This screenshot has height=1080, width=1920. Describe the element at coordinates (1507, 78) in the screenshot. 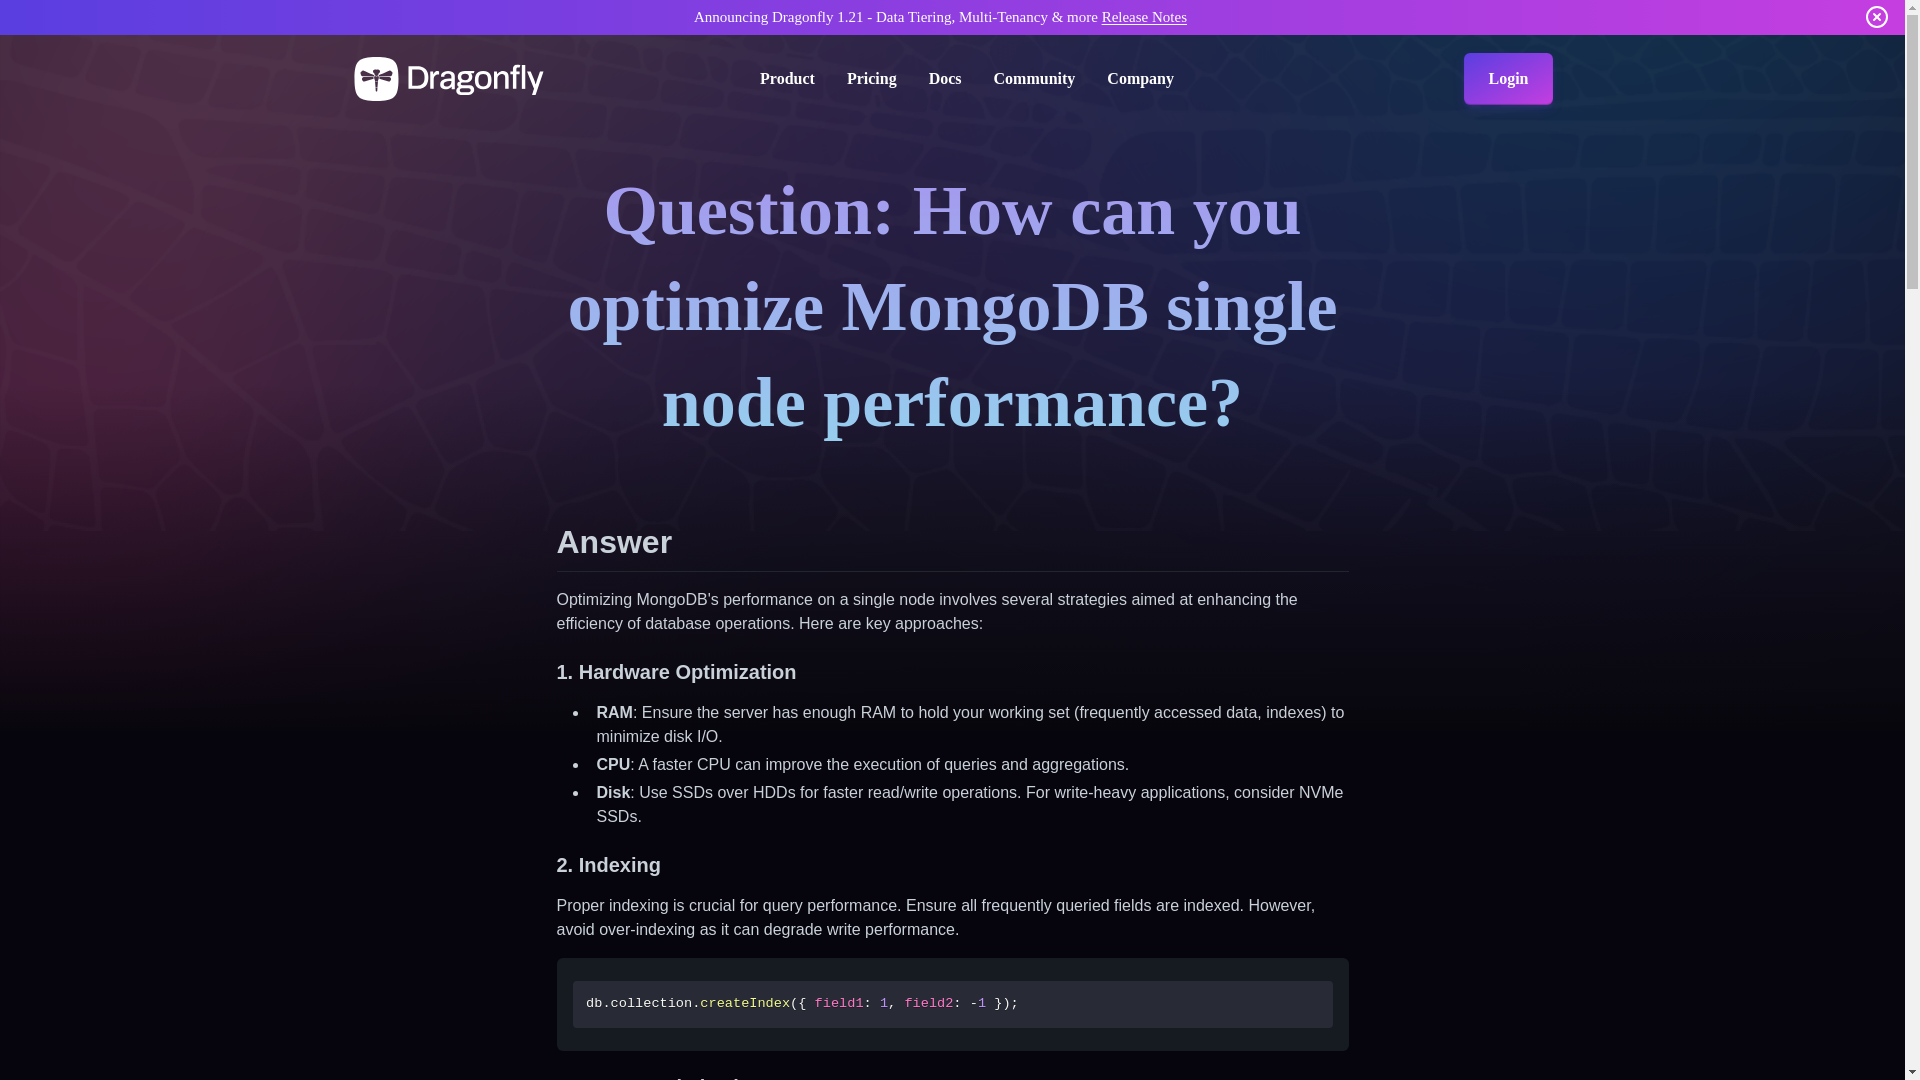

I see `Login` at that location.